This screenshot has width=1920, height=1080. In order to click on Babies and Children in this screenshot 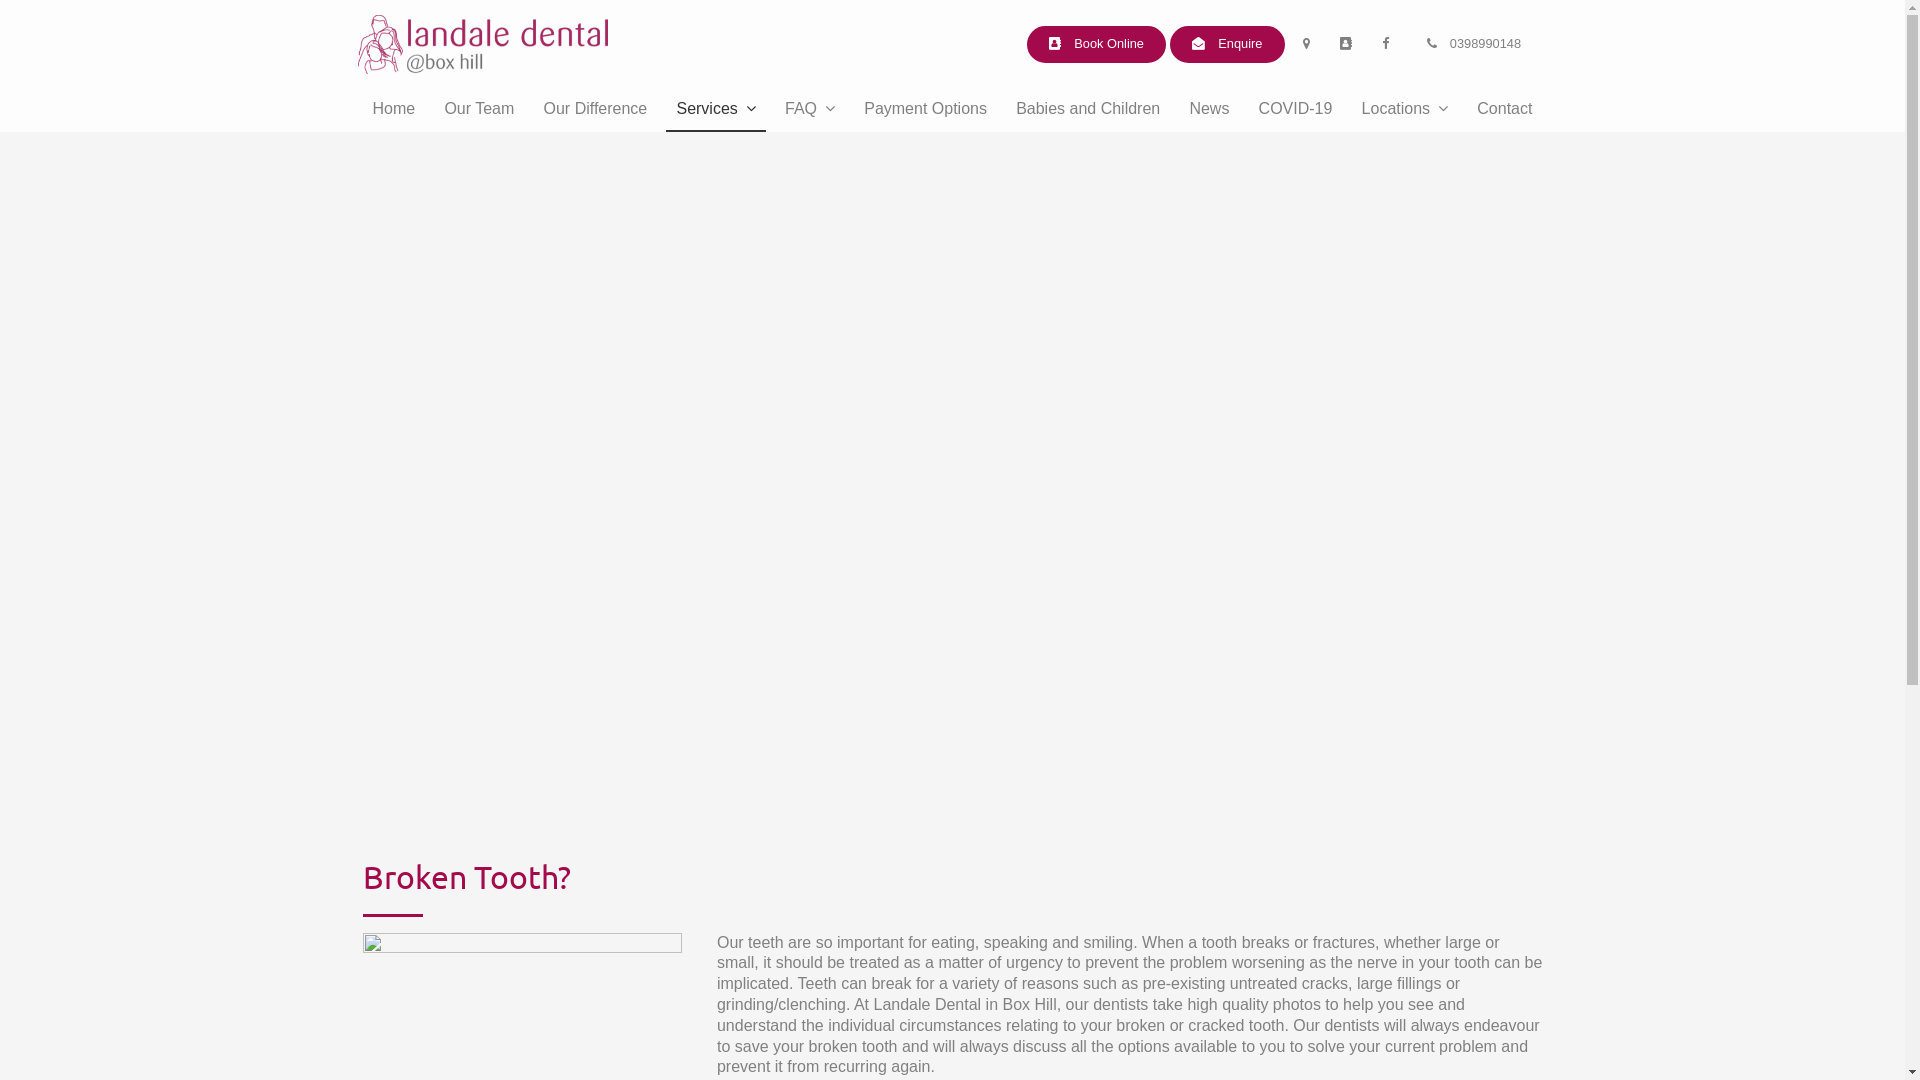, I will do `click(1088, 110)`.